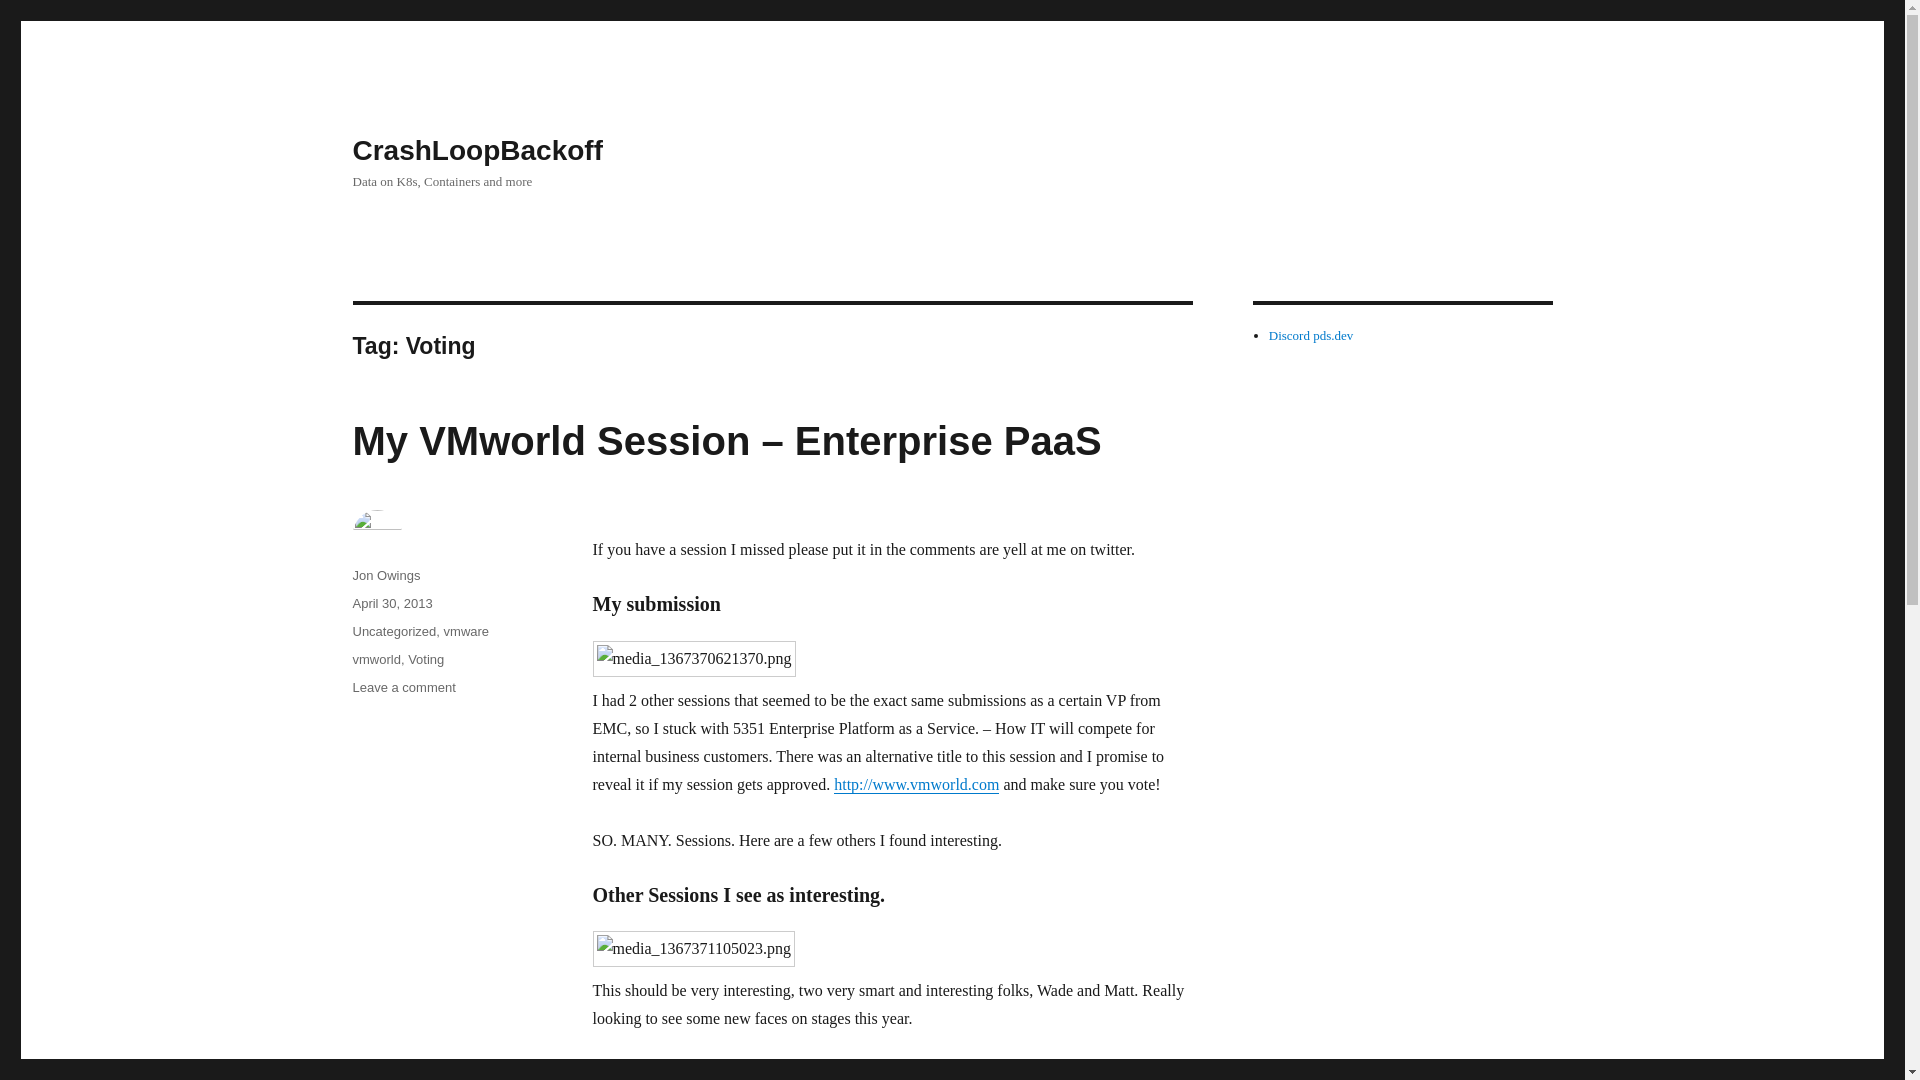 Image resolution: width=1920 pixels, height=1080 pixels. I want to click on CrashLoopBackoff, so click(476, 150).